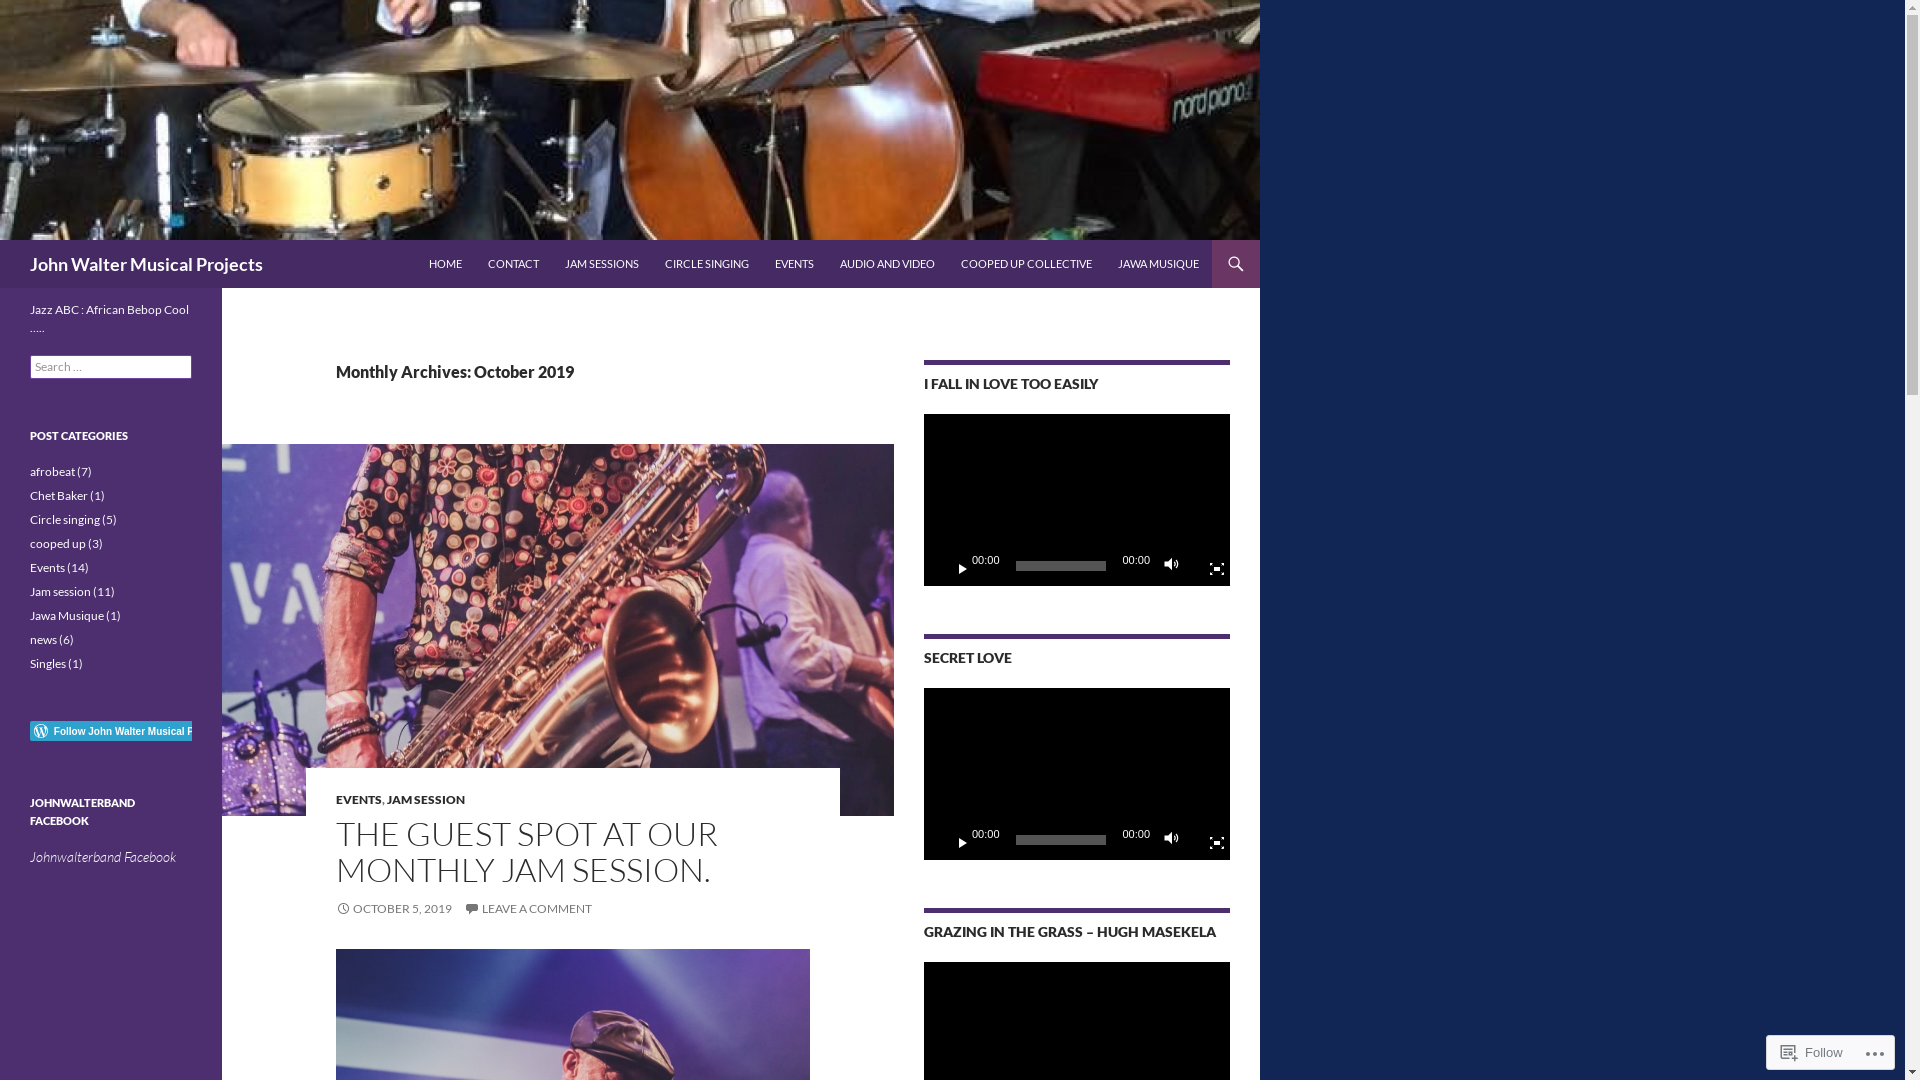  I want to click on Jawa Musique, so click(67, 616).